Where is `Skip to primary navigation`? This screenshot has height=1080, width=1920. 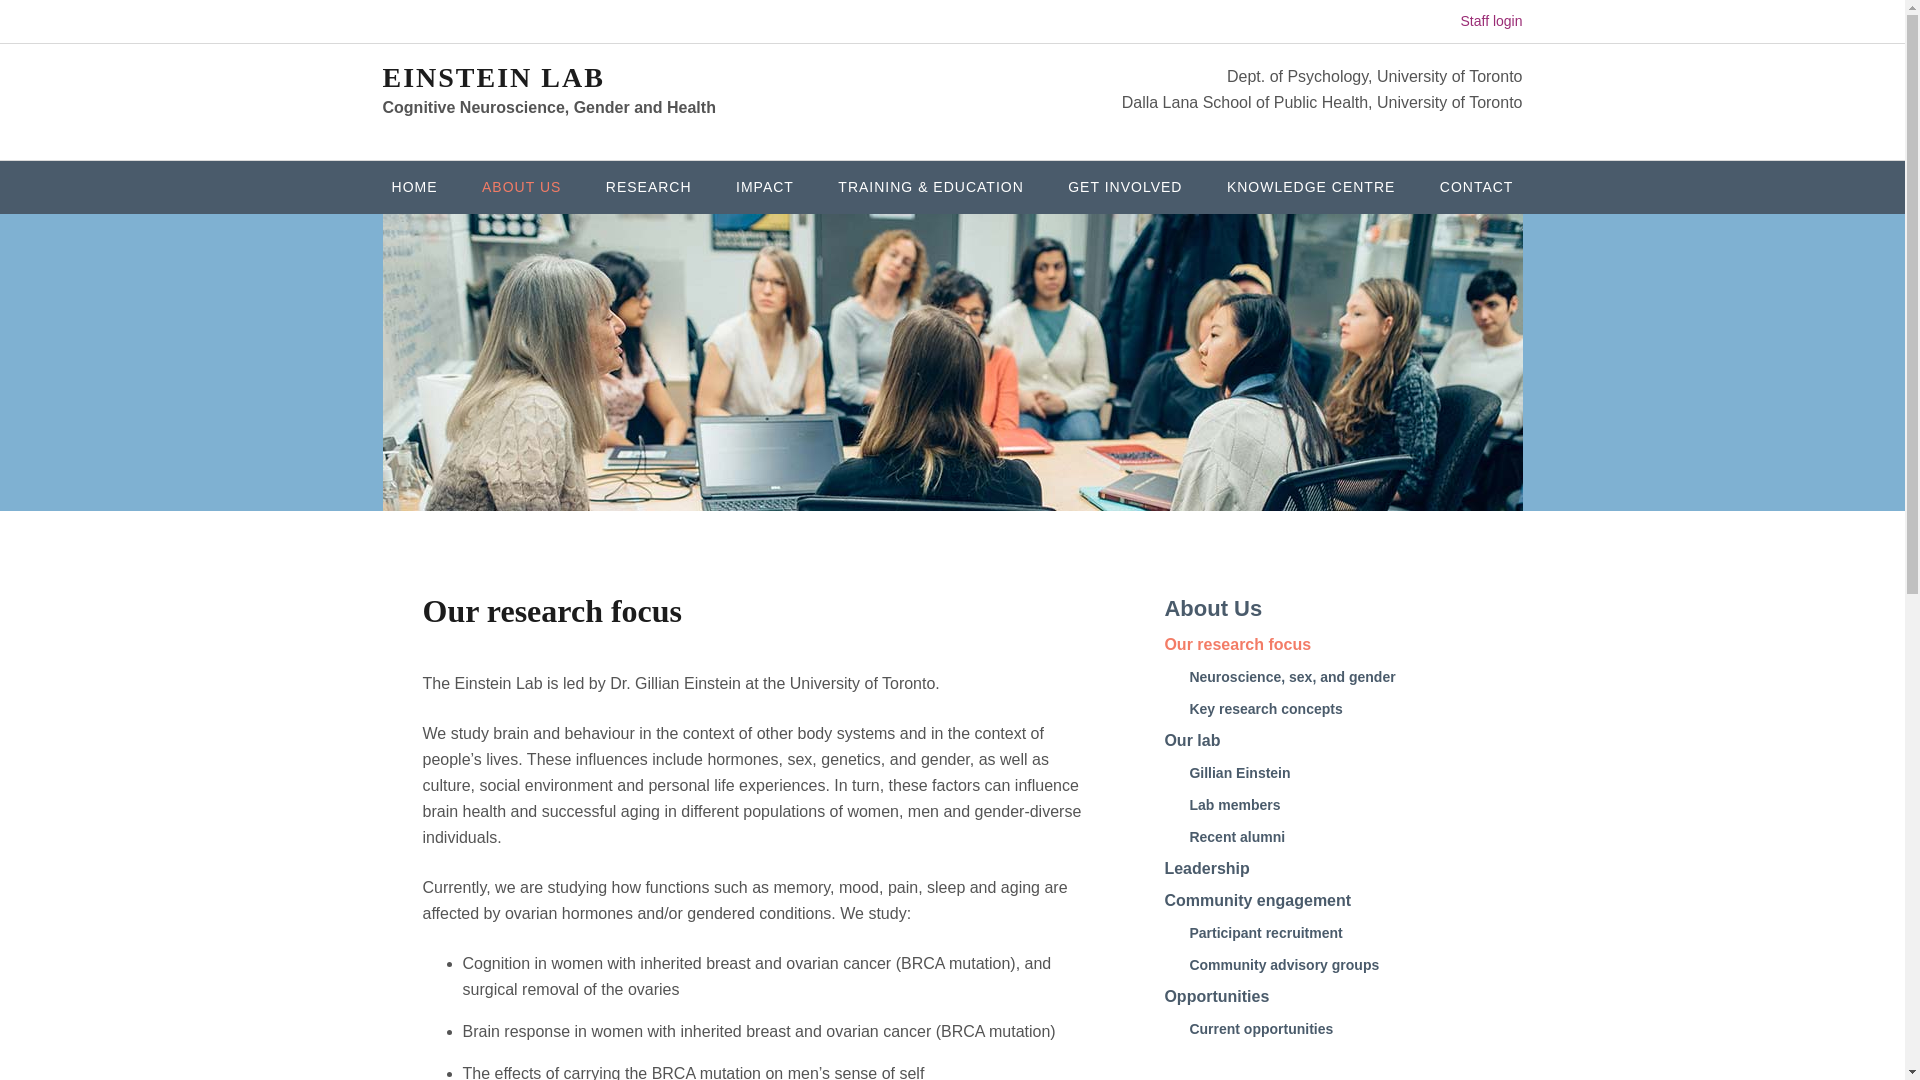 Skip to primary navigation is located at coordinates (110, 22).